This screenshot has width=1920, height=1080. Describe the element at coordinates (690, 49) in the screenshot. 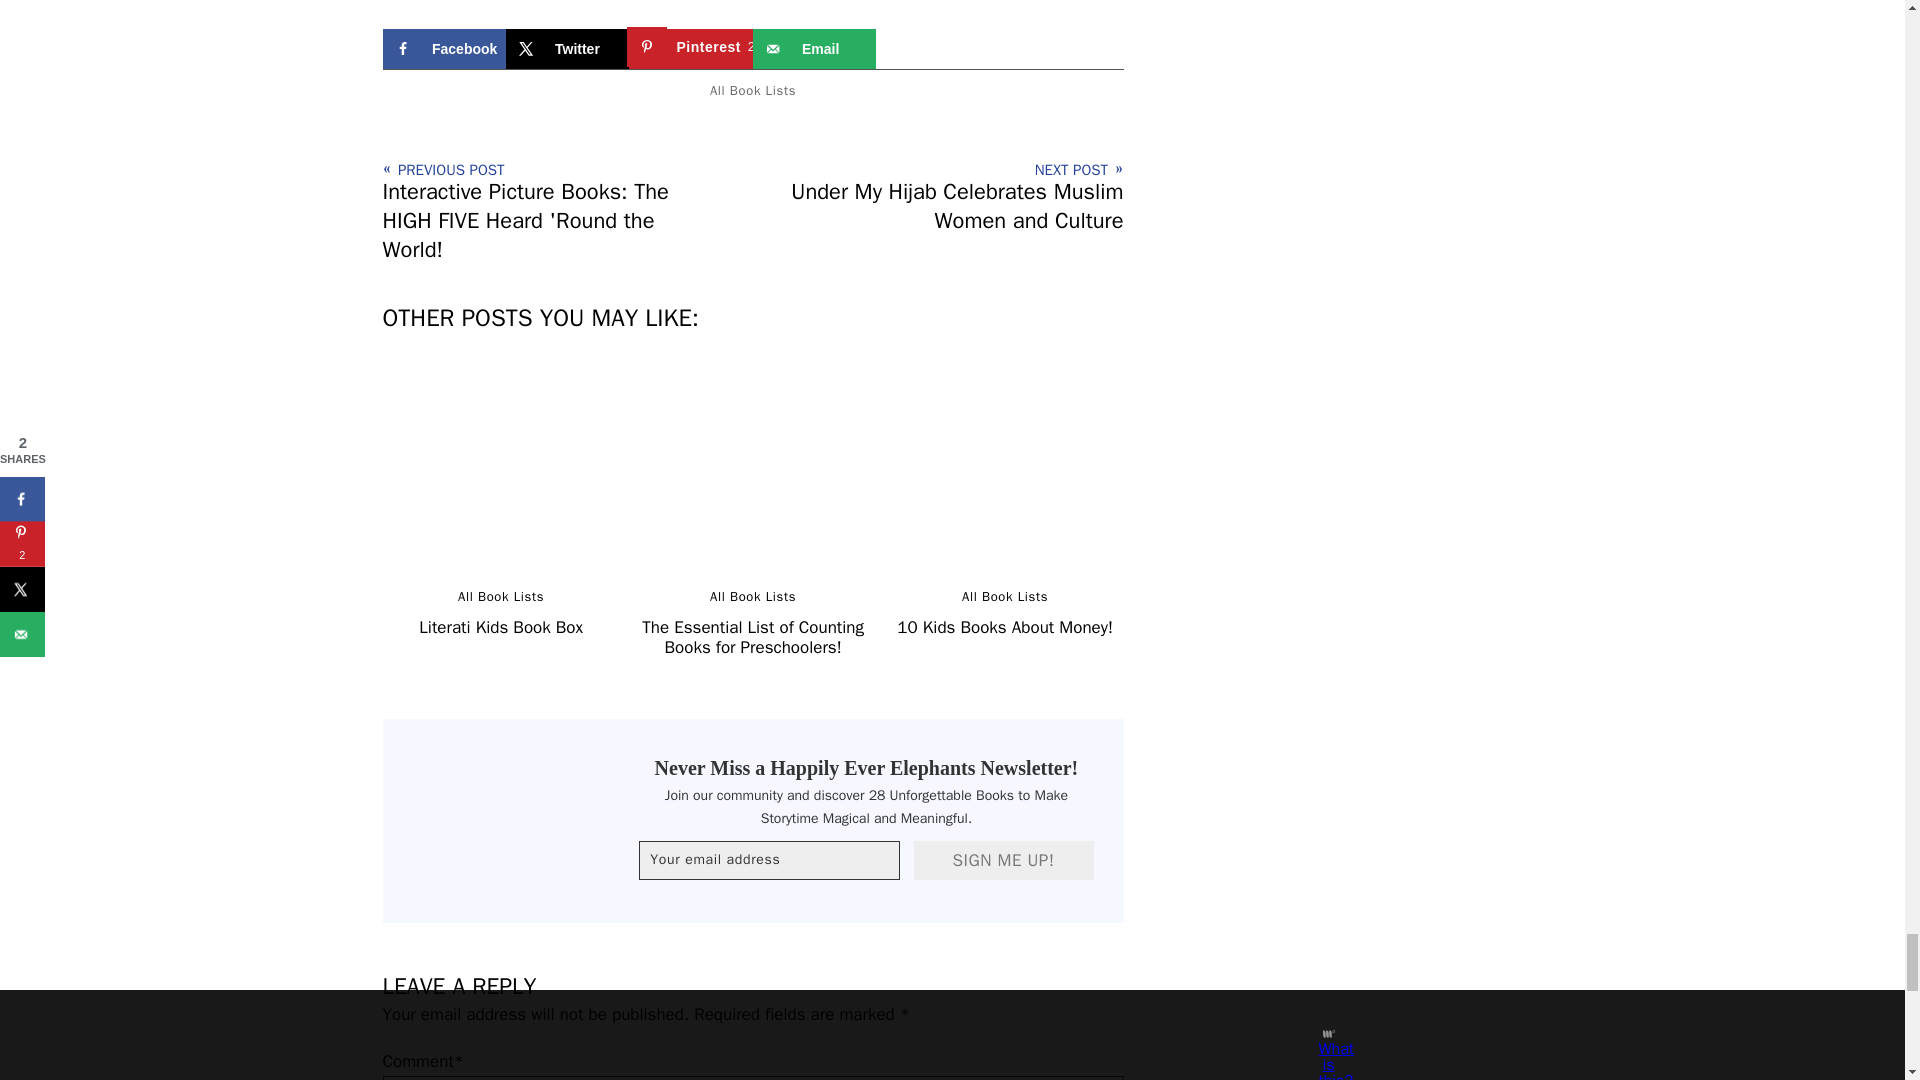

I see `Save to Pinterest` at that location.